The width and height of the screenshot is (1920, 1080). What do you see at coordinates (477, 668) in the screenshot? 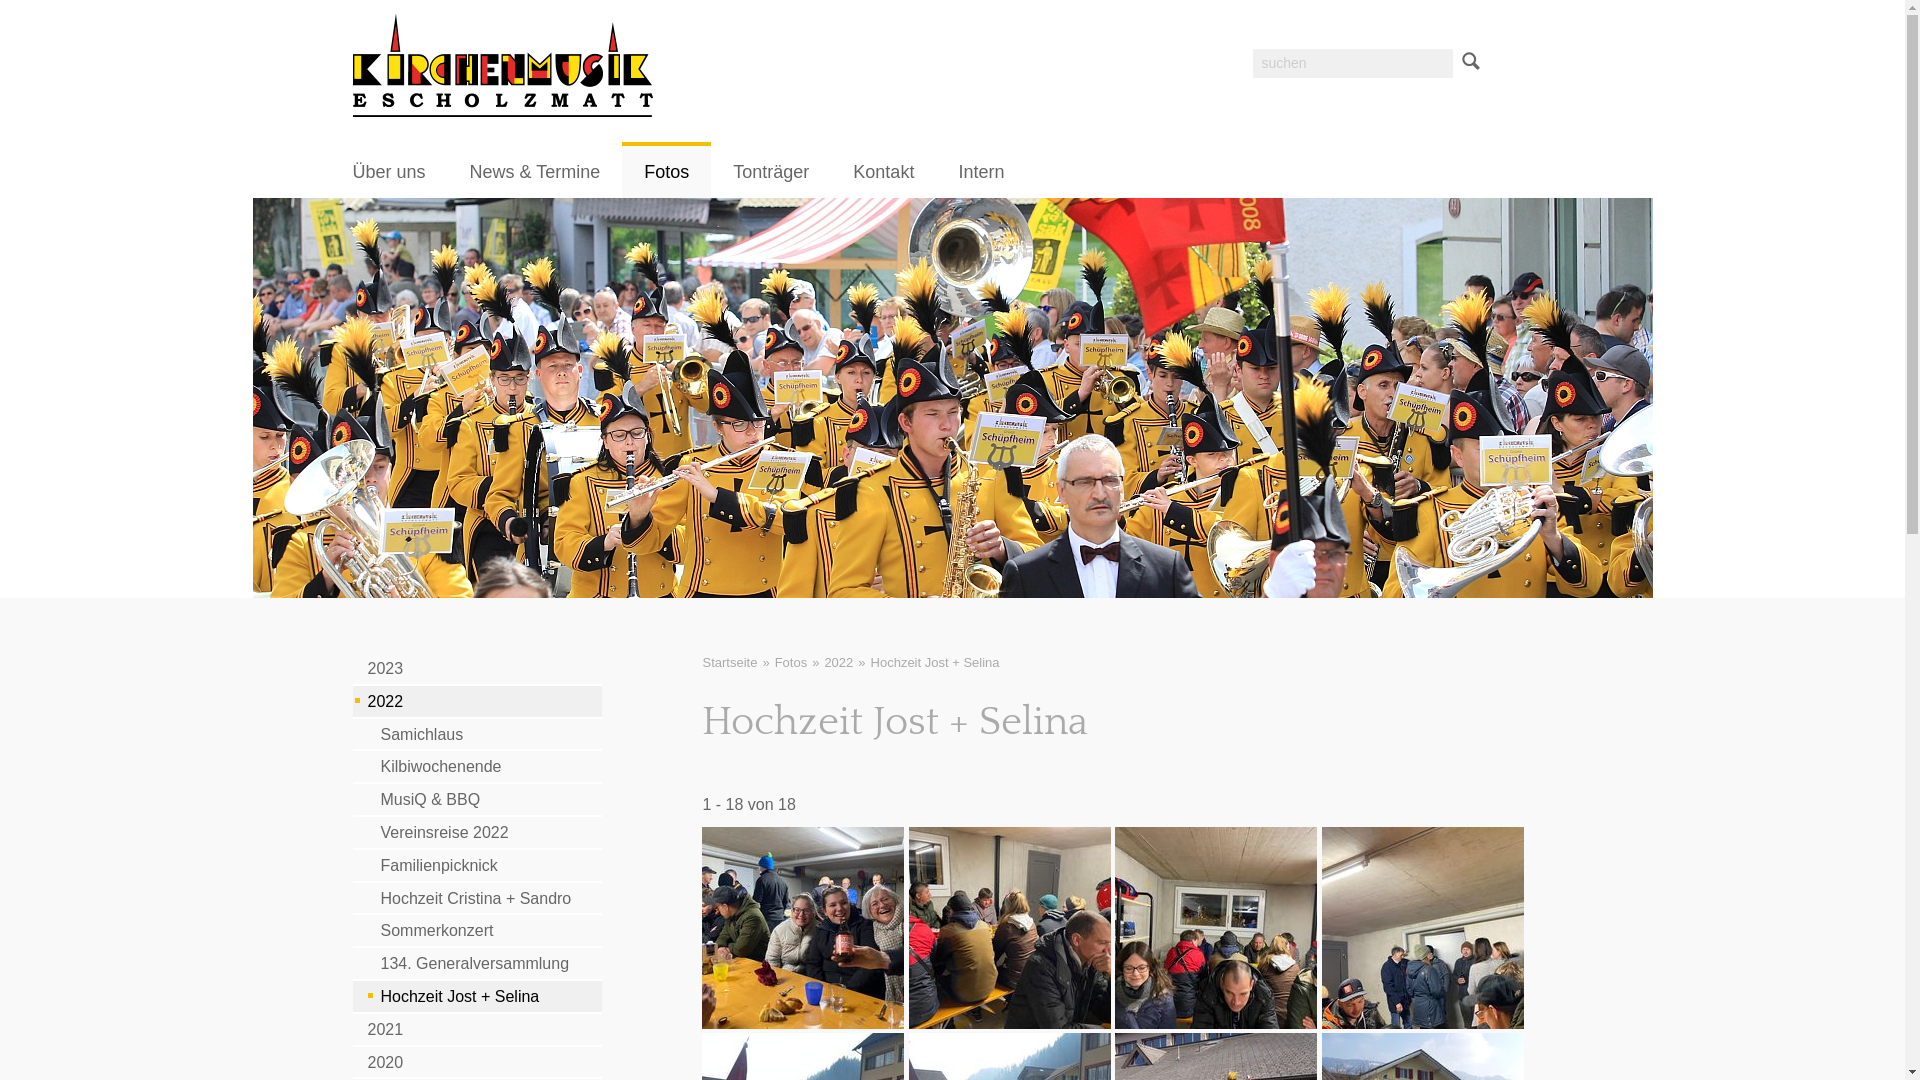
I see `2023` at bounding box center [477, 668].